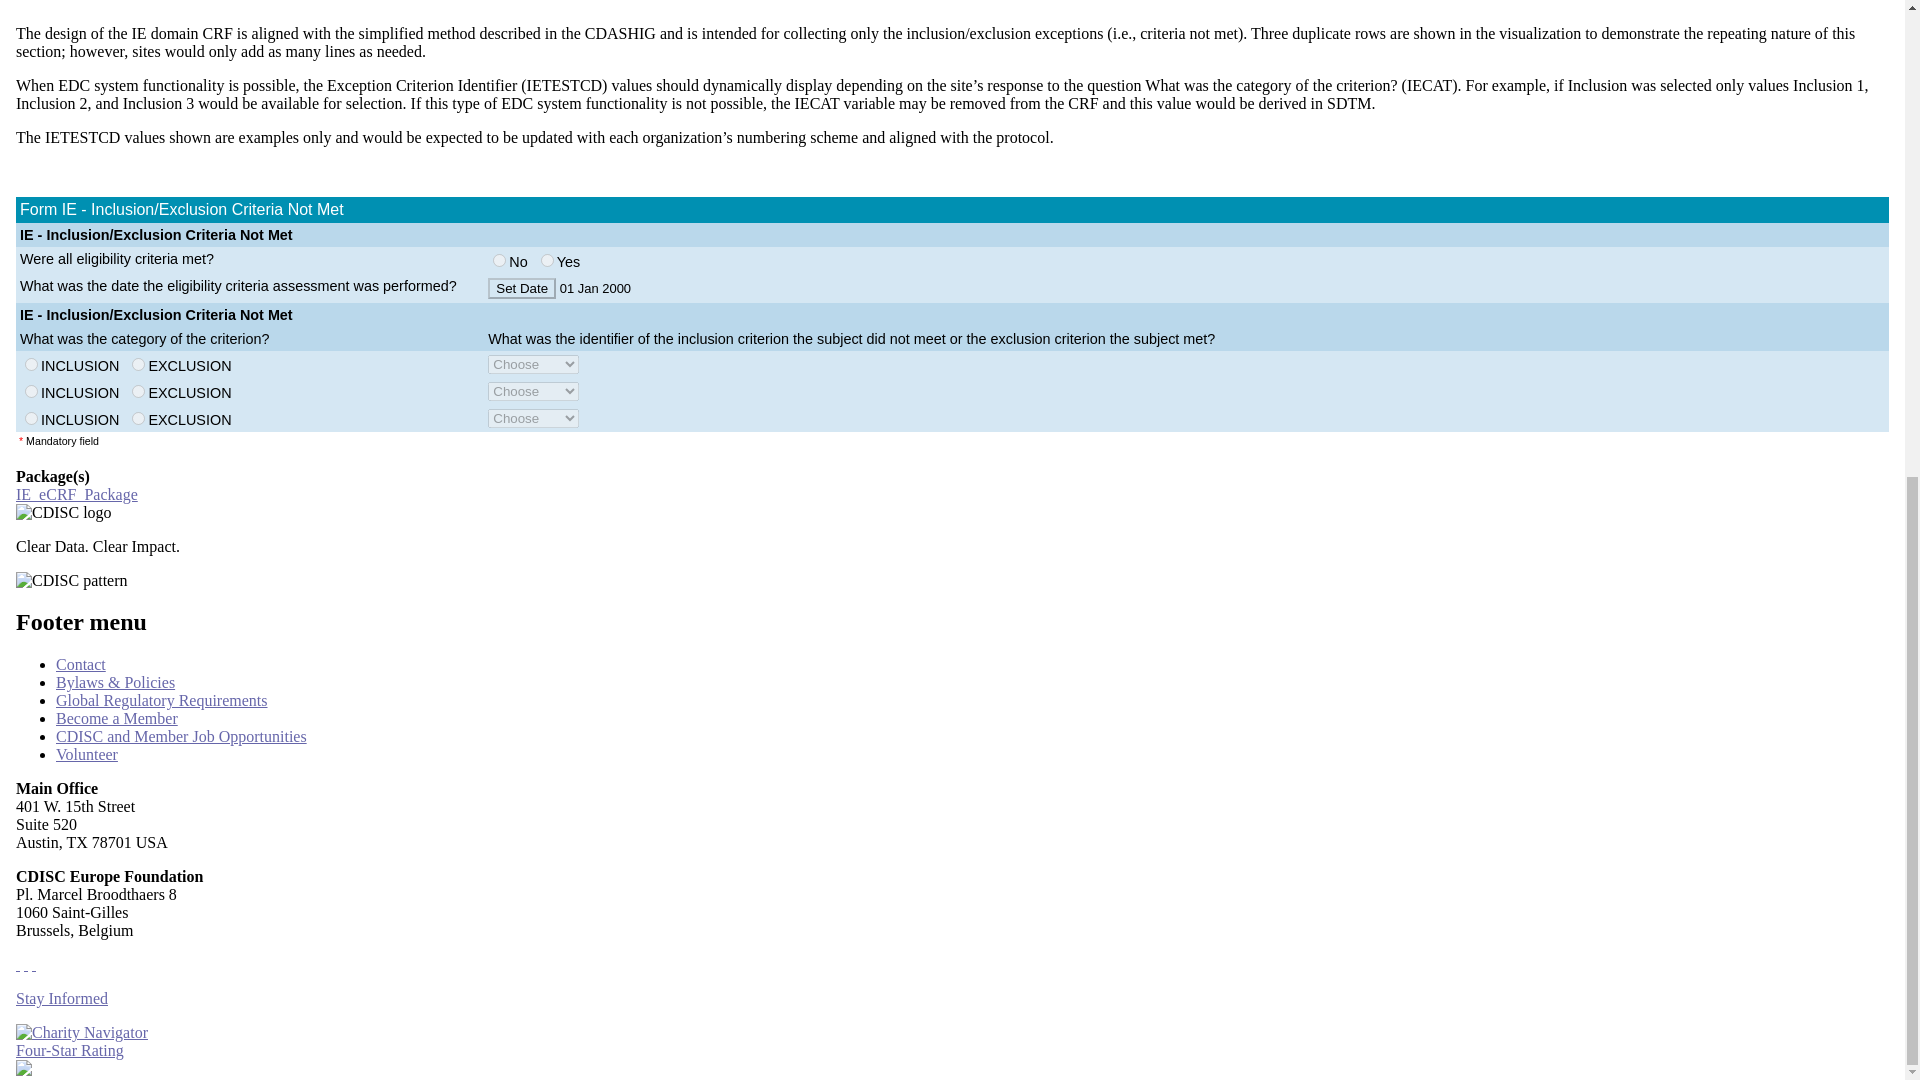 The image size is (1920, 1080). I want to click on Field Name: IT.IECAT, so click(138, 364).